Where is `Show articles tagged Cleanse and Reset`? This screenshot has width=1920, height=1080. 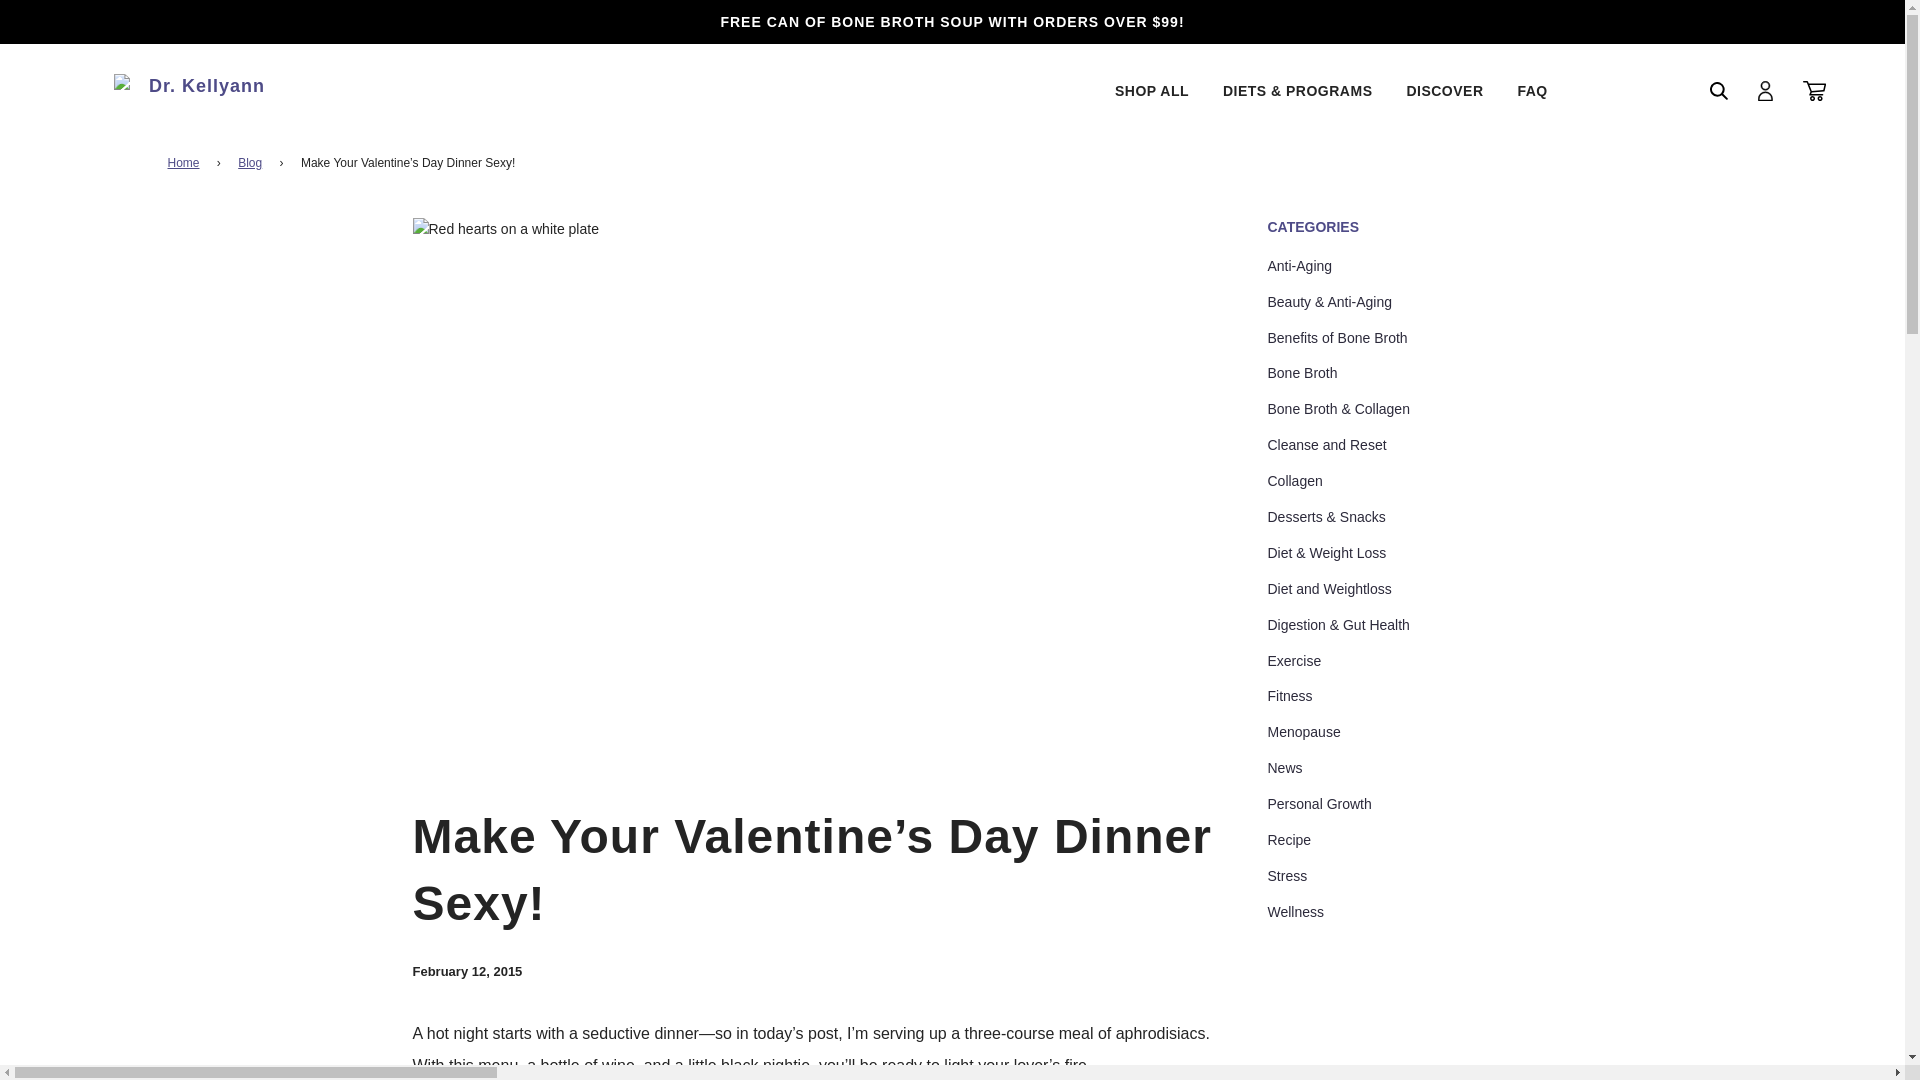 Show articles tagged Cleanse and Reset is located at coordinates (1326, 444).